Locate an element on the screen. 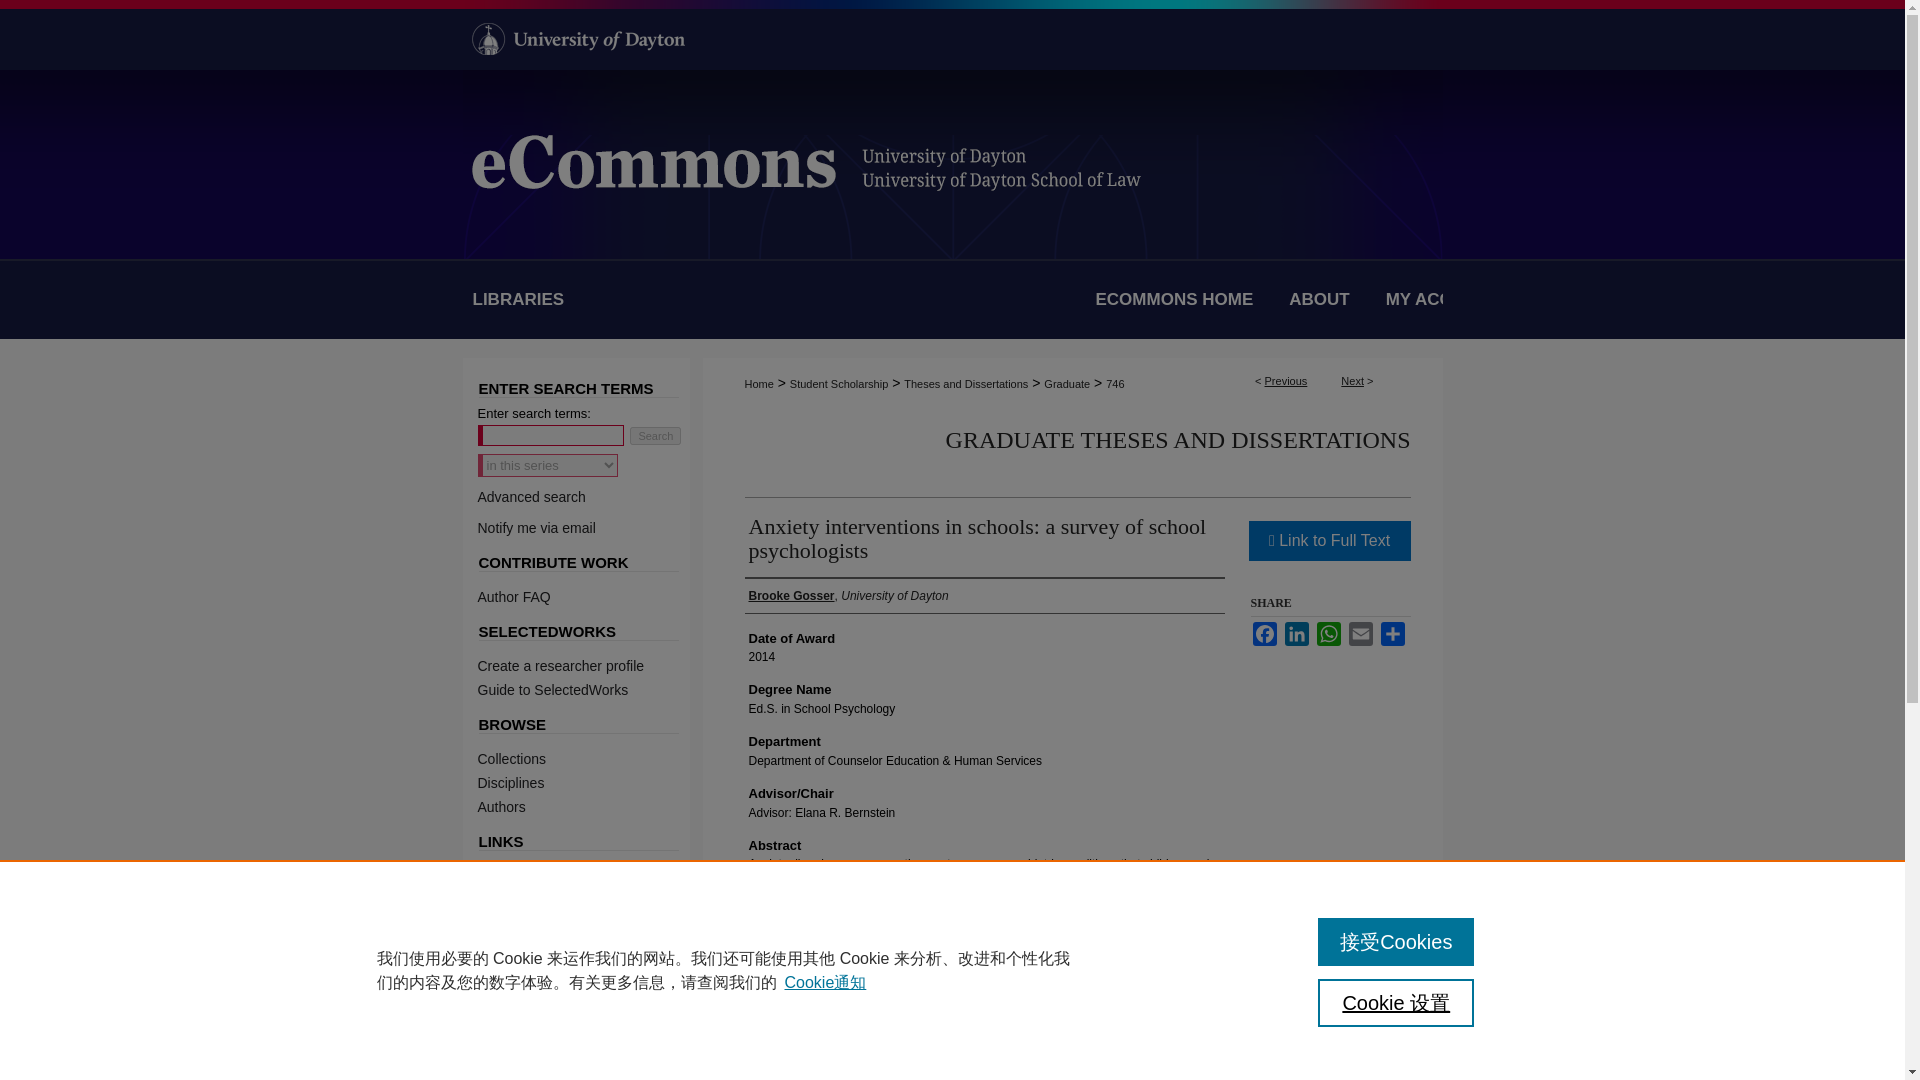  LIBRARIES is located at coordinates (522, 300).